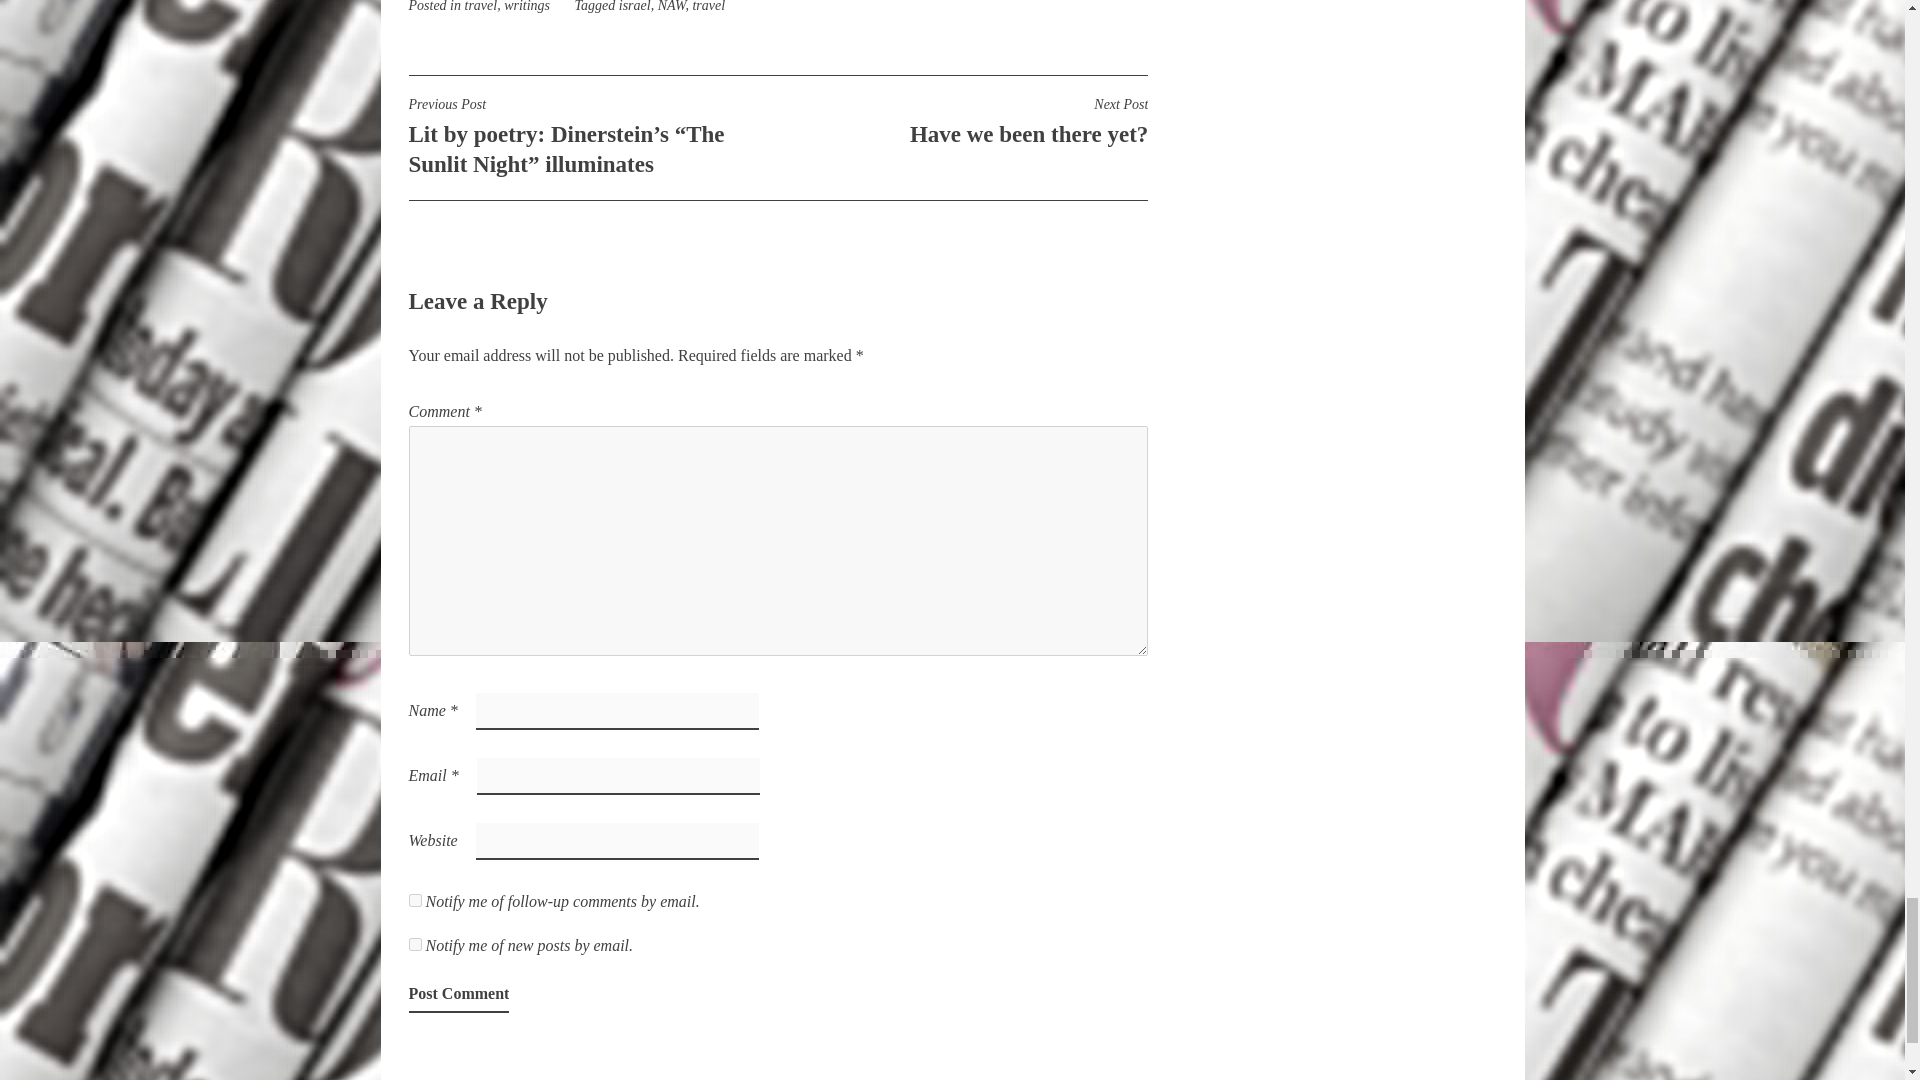  Describe the element at coordinates (708, 6) in the screenshot. I see `travel` at that location.